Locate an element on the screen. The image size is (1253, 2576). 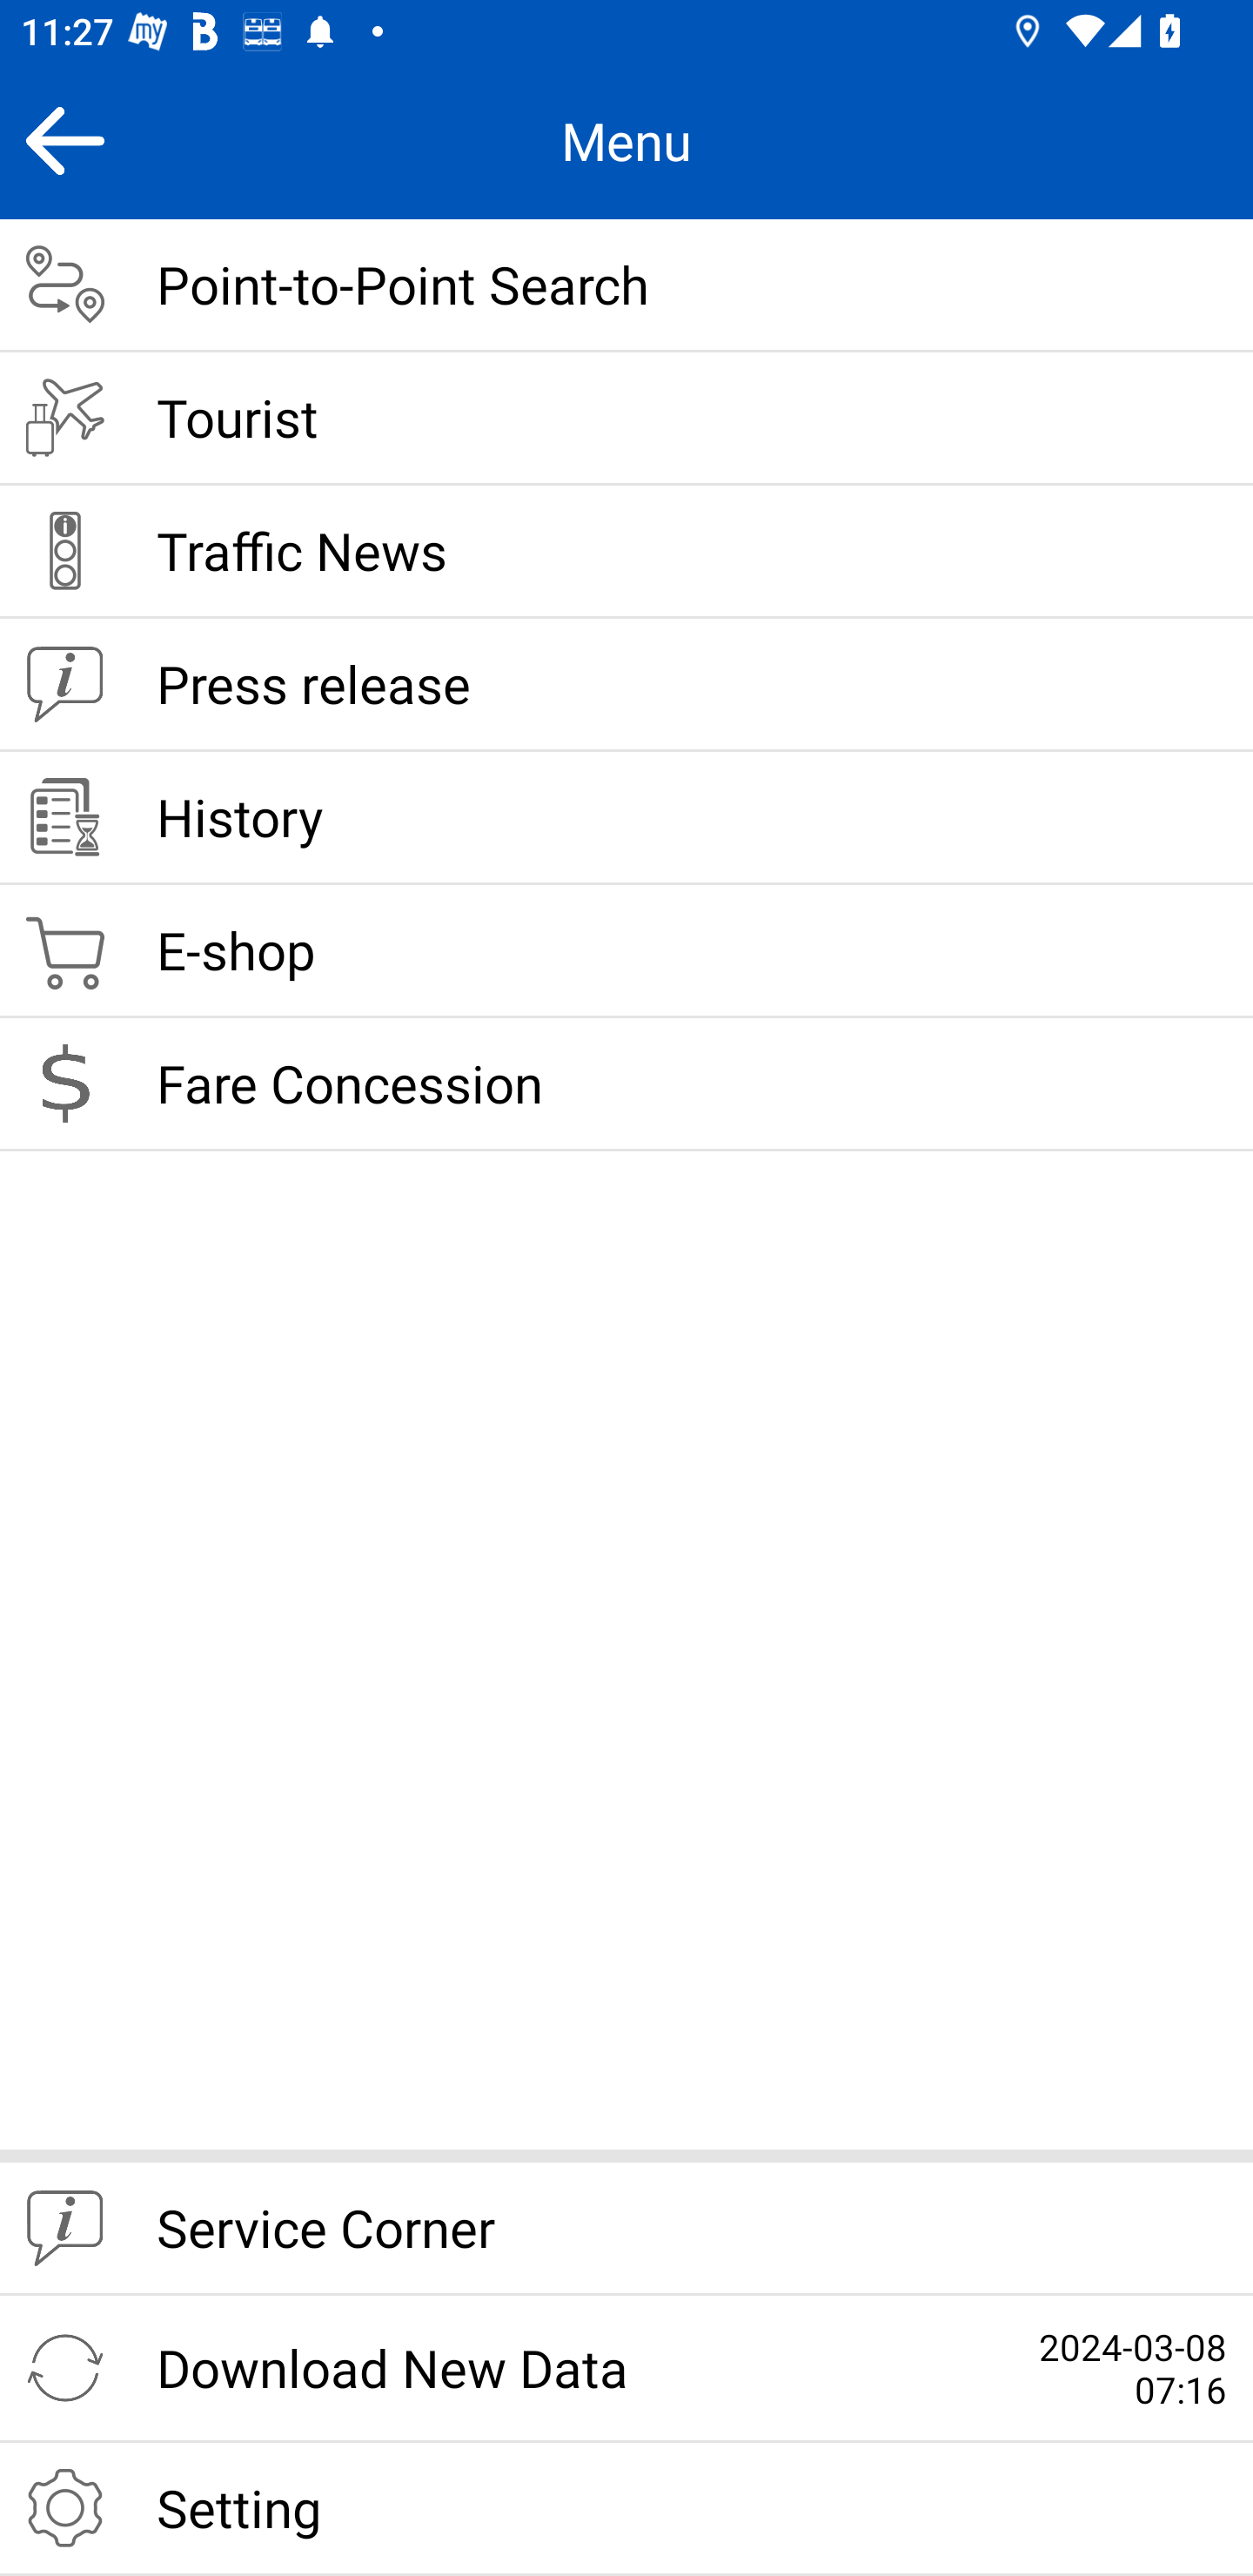
Back is located at coordinates (64, 140).